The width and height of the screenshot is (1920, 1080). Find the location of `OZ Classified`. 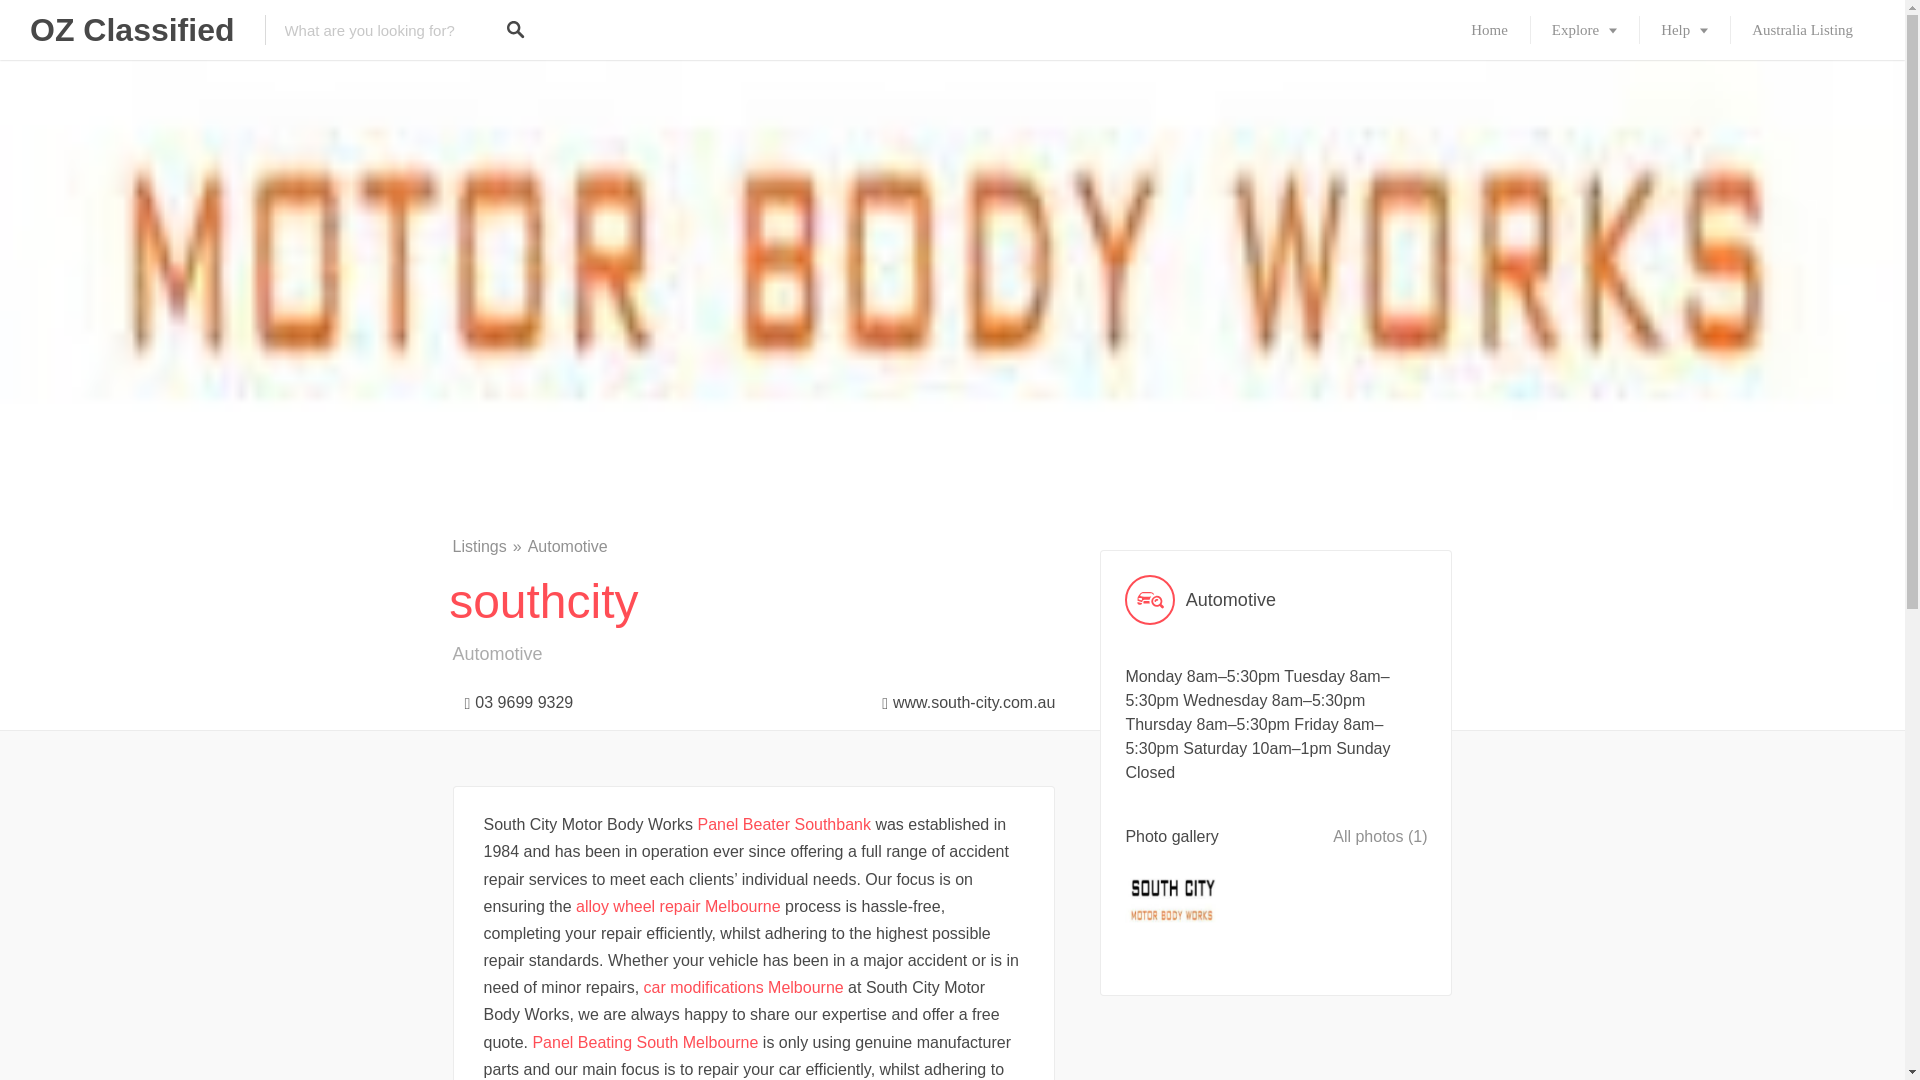

OZ Classified is located at coordinates (132, 30).